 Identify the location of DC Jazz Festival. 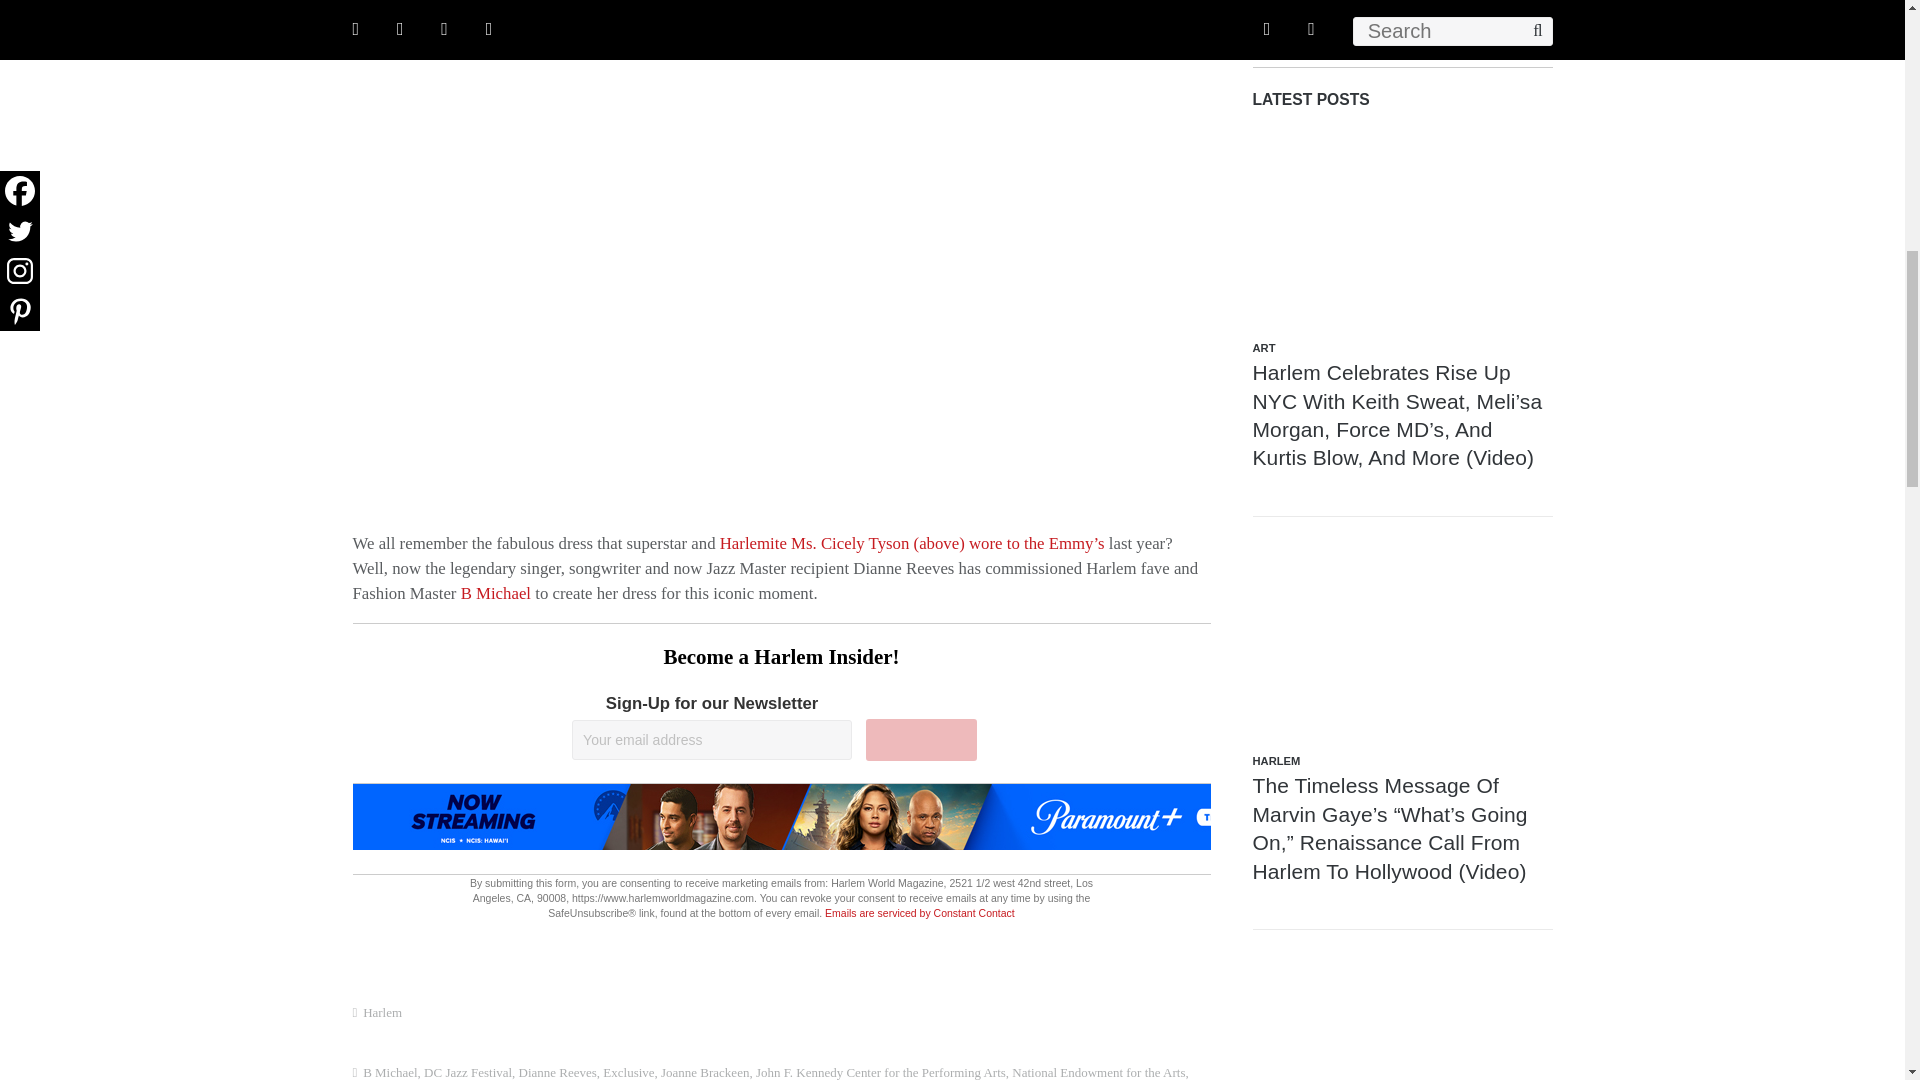
(468, 1072).